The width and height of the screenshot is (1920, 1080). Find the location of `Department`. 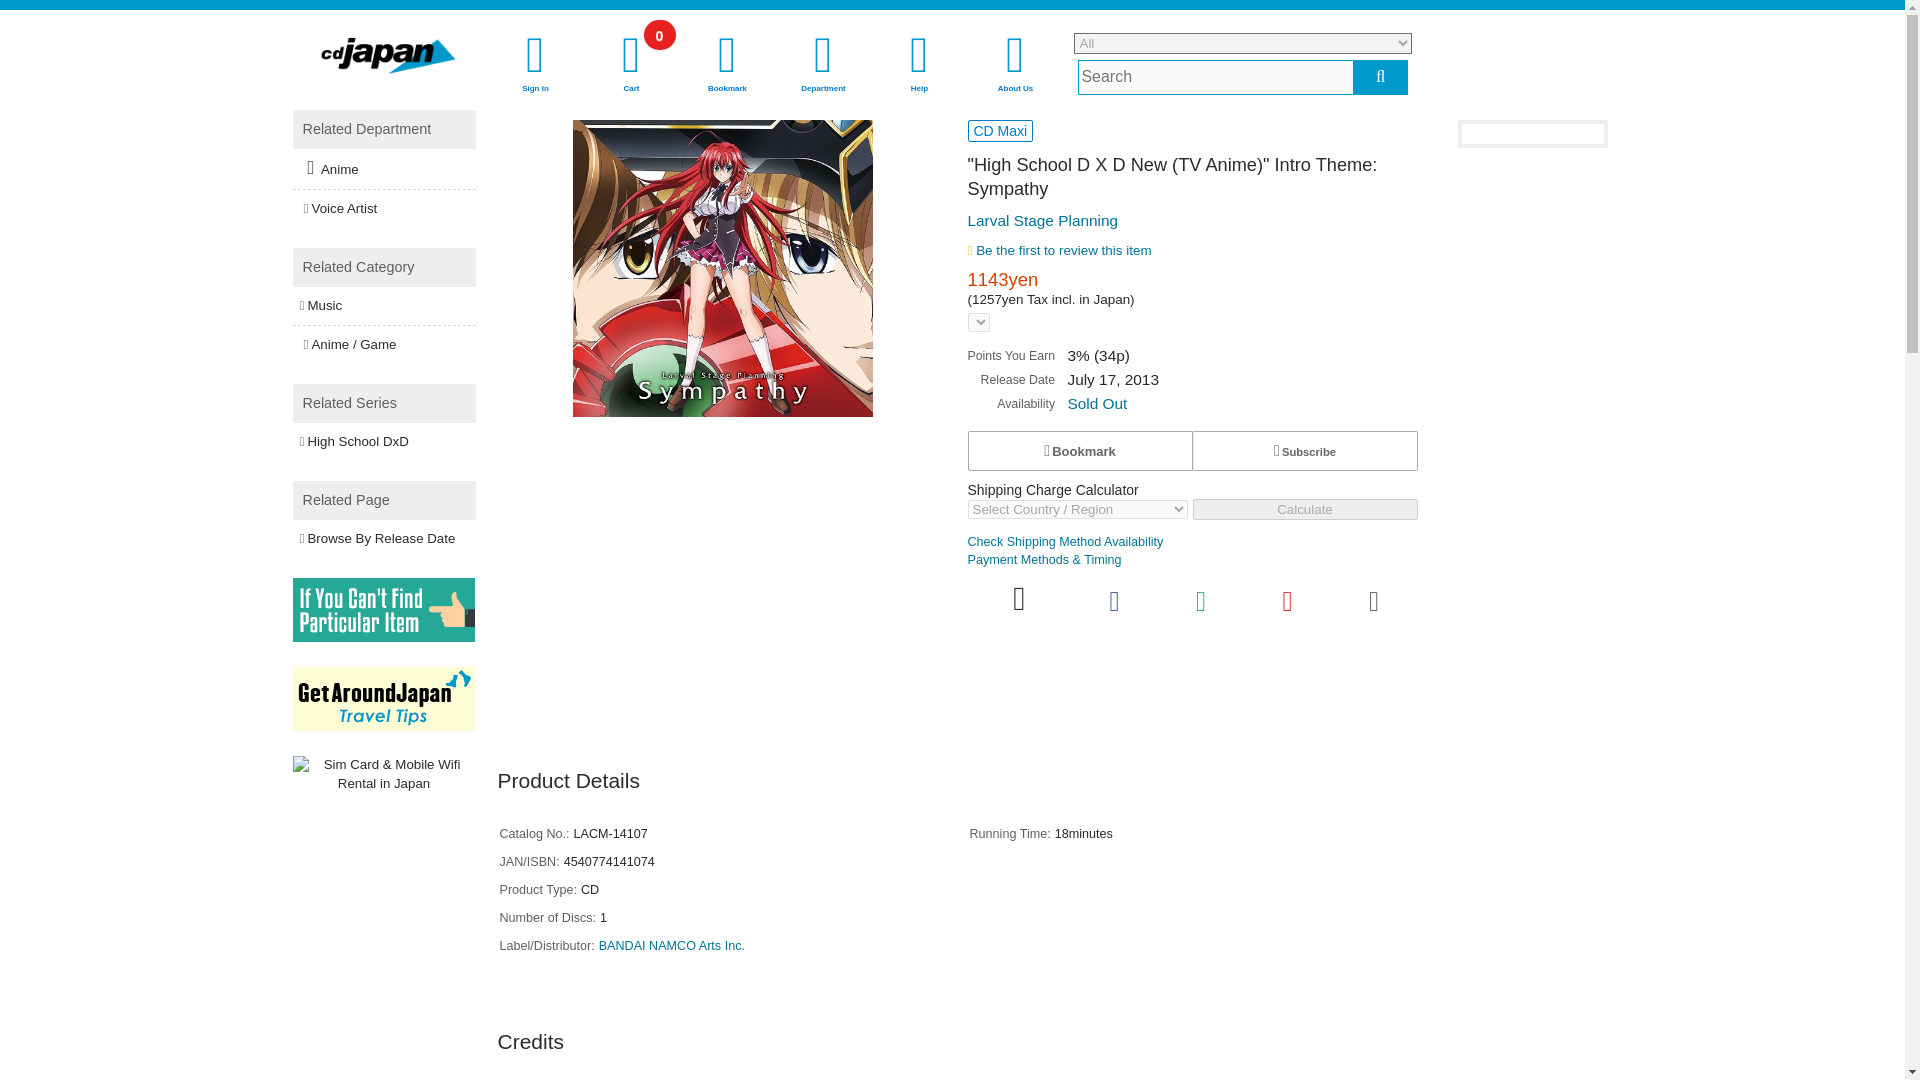

Department is located at coordinates (823, 64).